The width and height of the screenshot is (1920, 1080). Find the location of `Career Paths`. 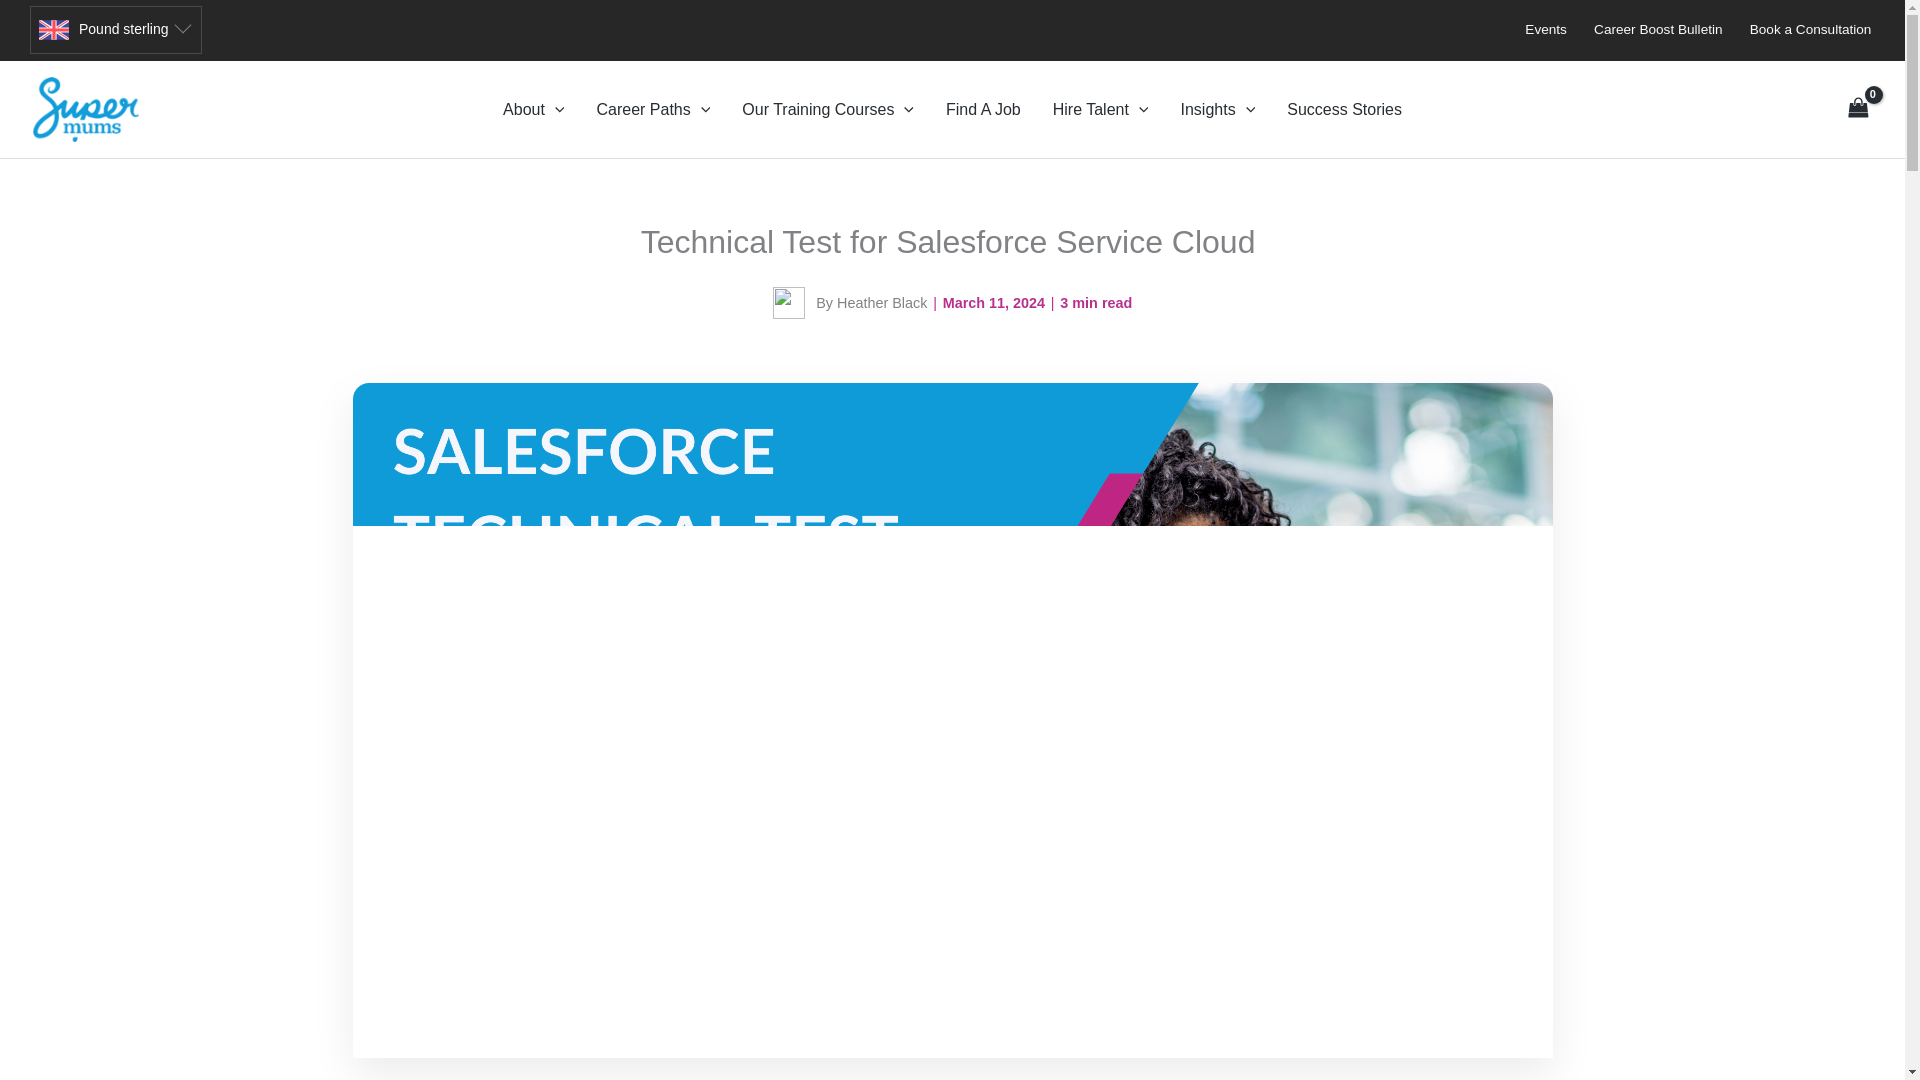

Career Paths is located at coordinates (652, 110).